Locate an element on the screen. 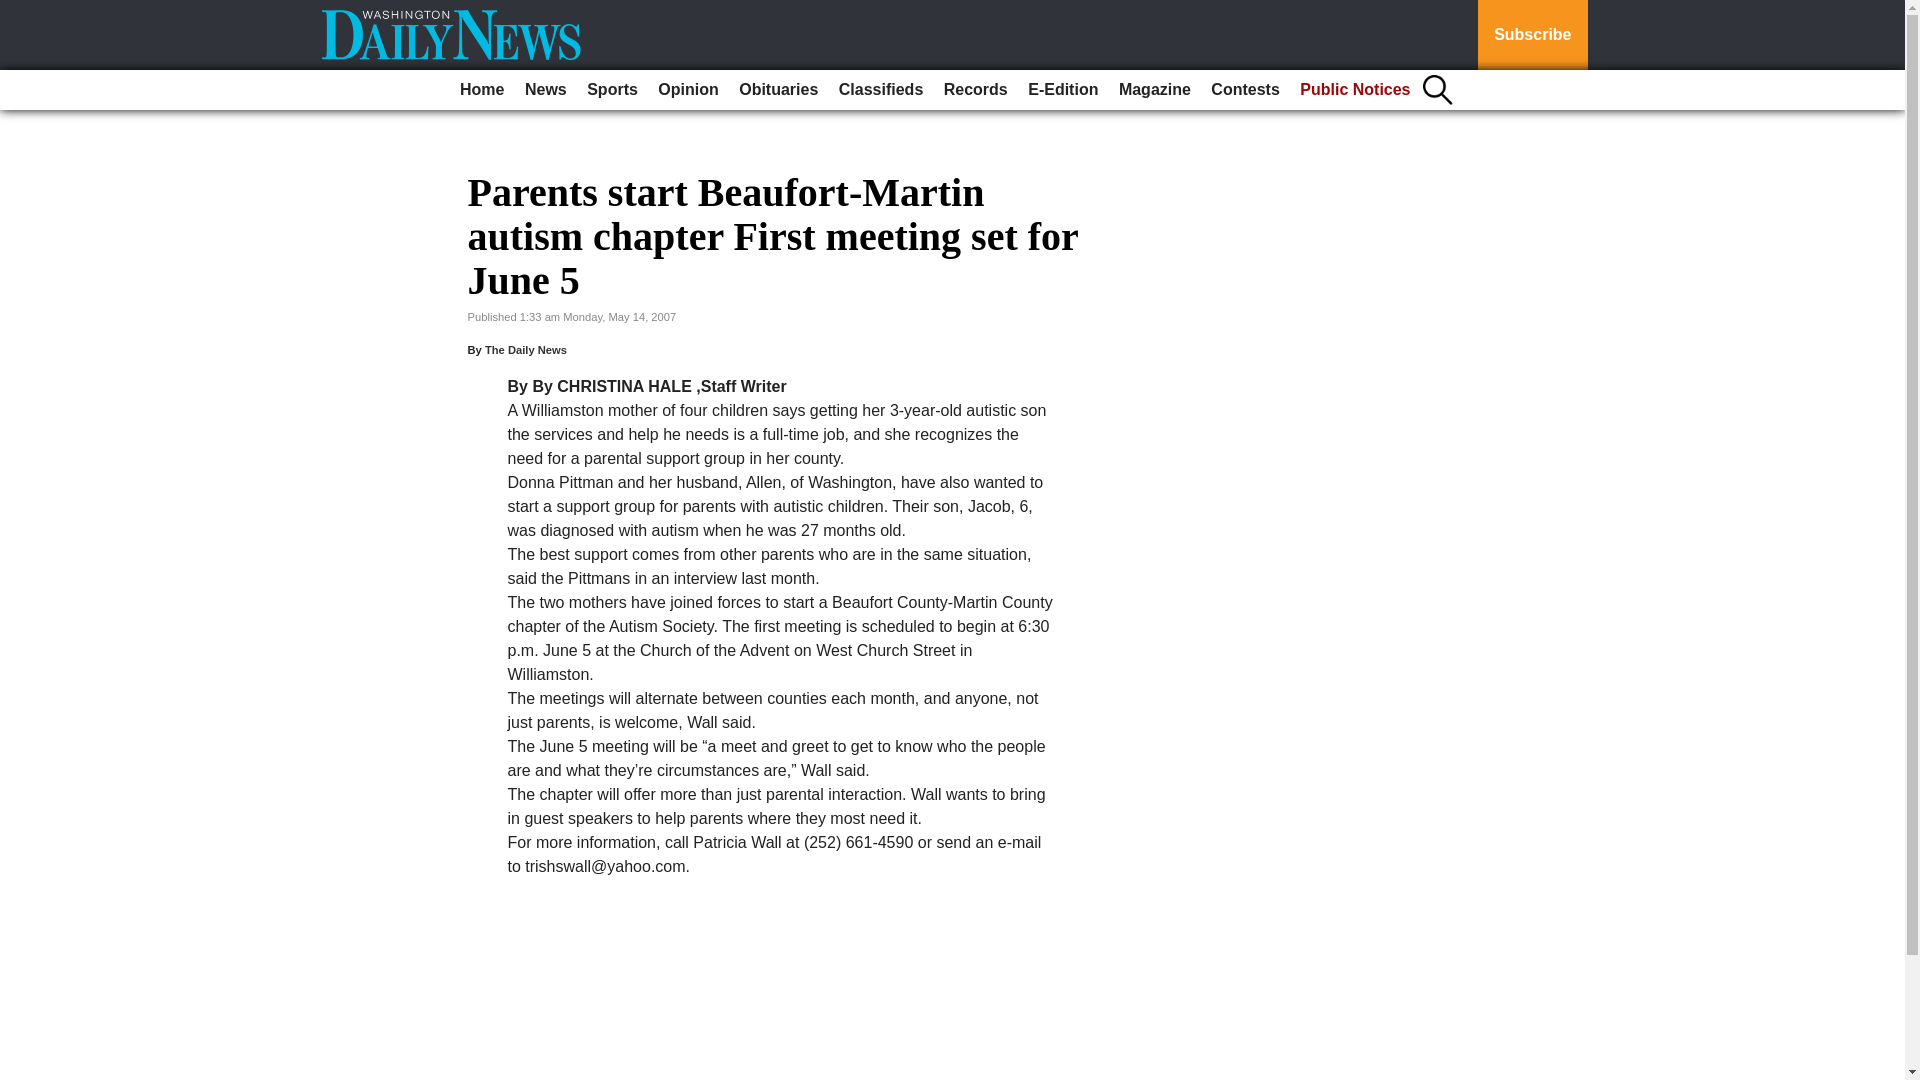 The width and height of the screenshot is (1920, 1080). E-Edition is located at coordinates (1062, 90).